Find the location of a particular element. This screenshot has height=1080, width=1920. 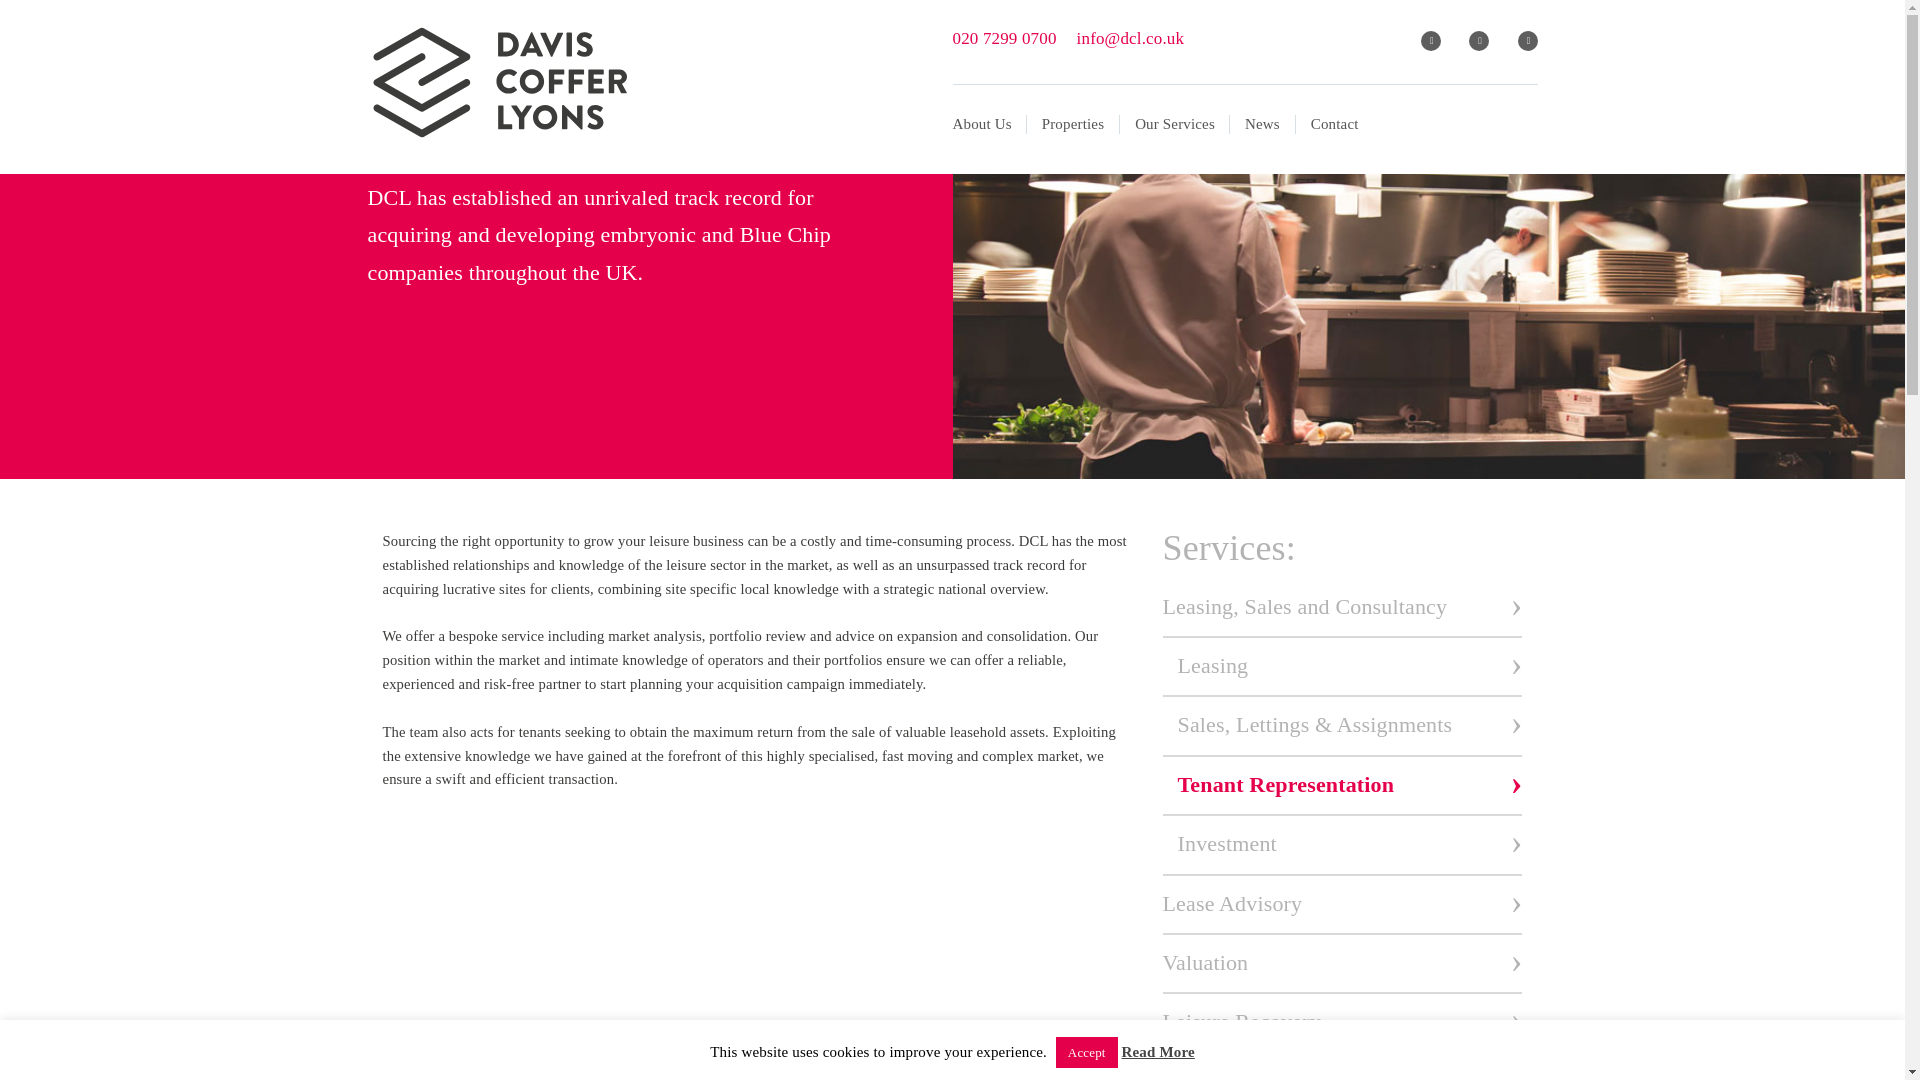

Tenant Representation is located at coordinates (1350, 788).